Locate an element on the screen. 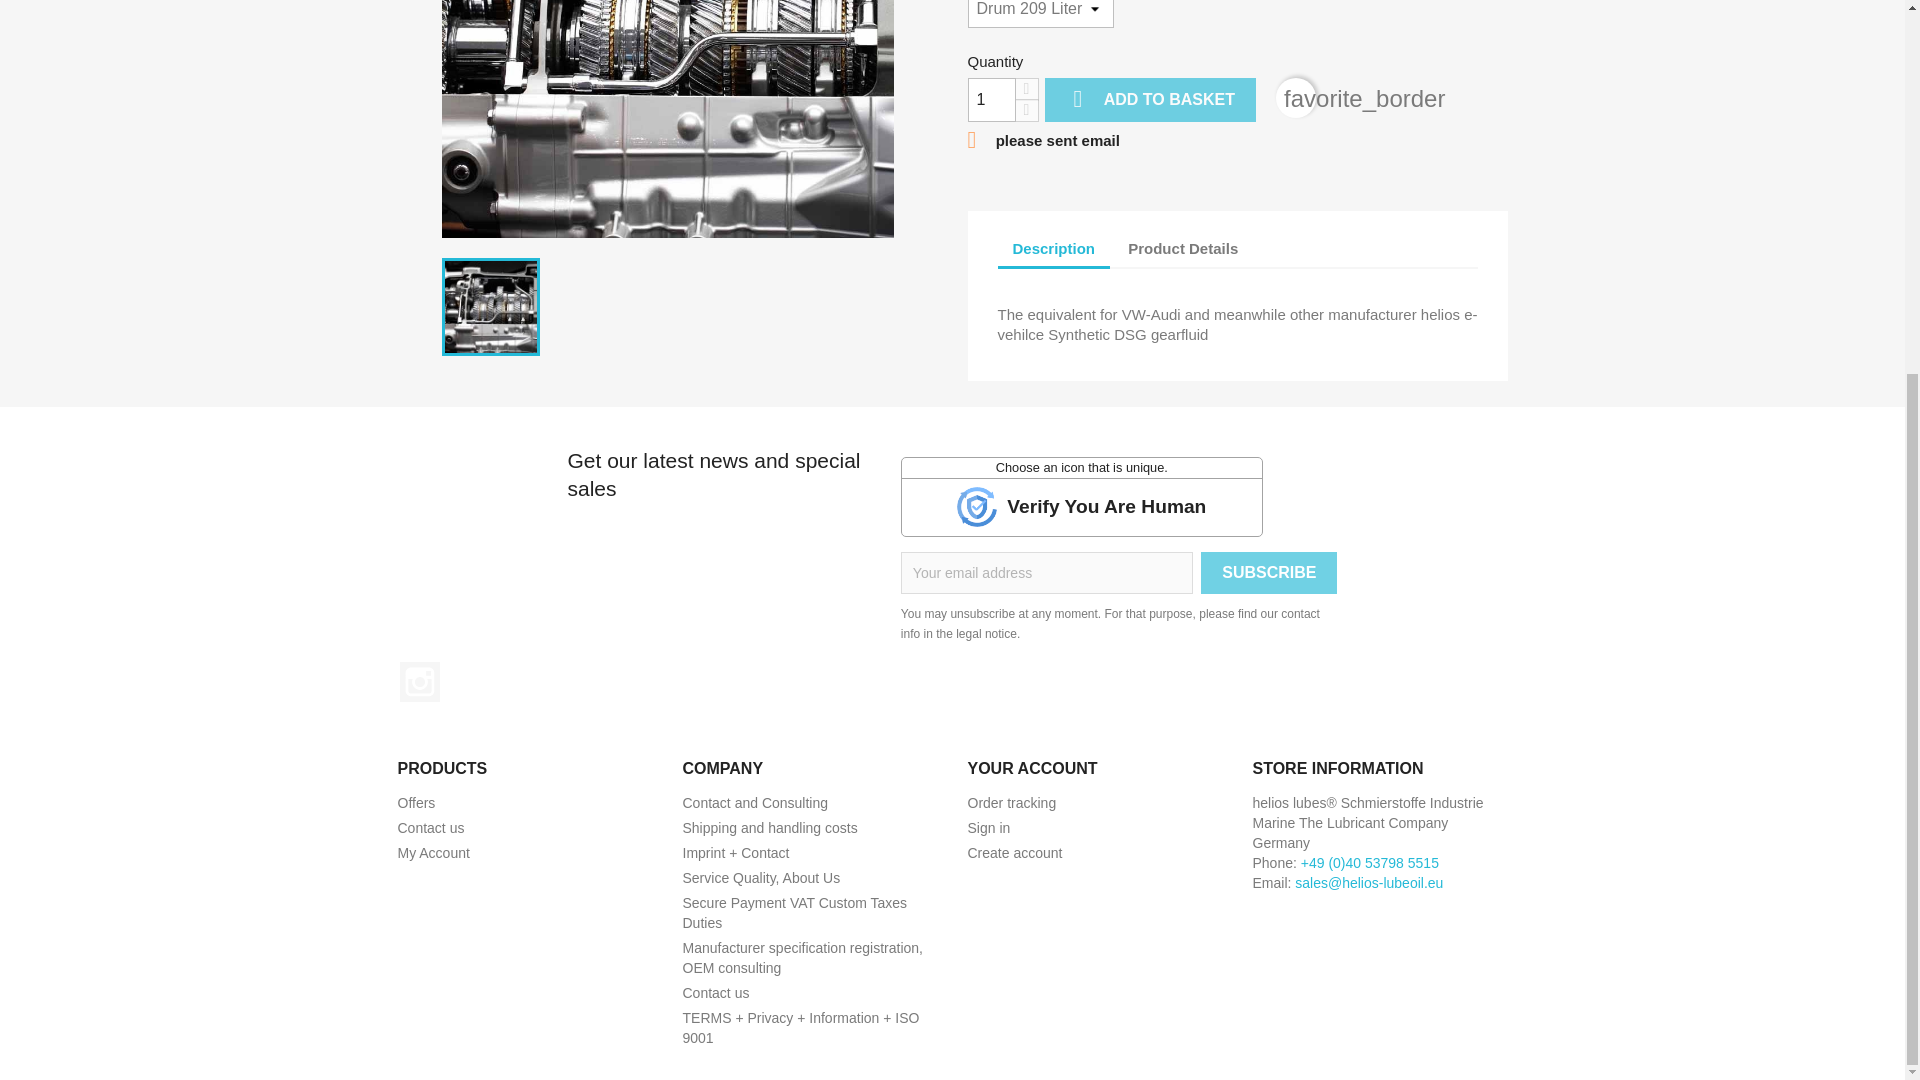 This screenshot has width=1920, height=1080. Service Quality, About Us is located at coordinates (760, 878).